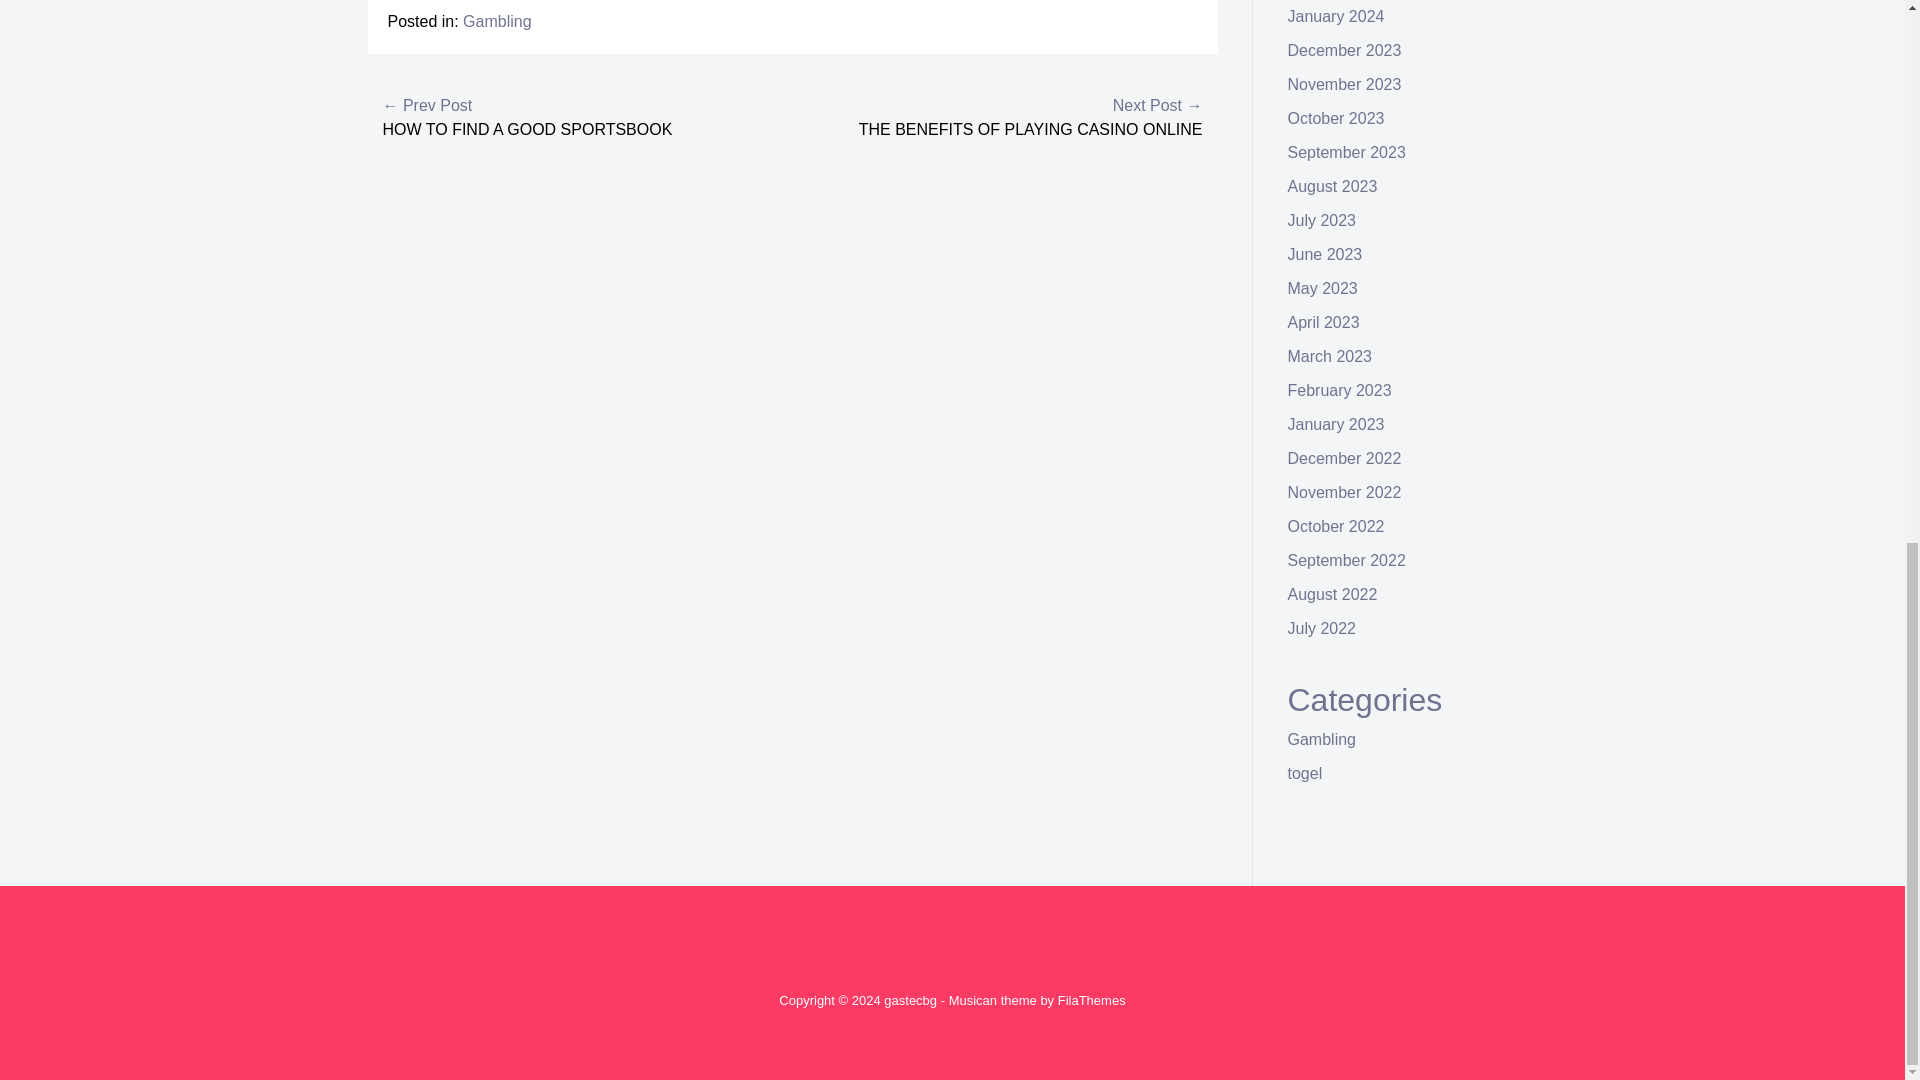  Describe the element at coordinates (1322, 288) in the screenshot. I see `May 2023` at that location.